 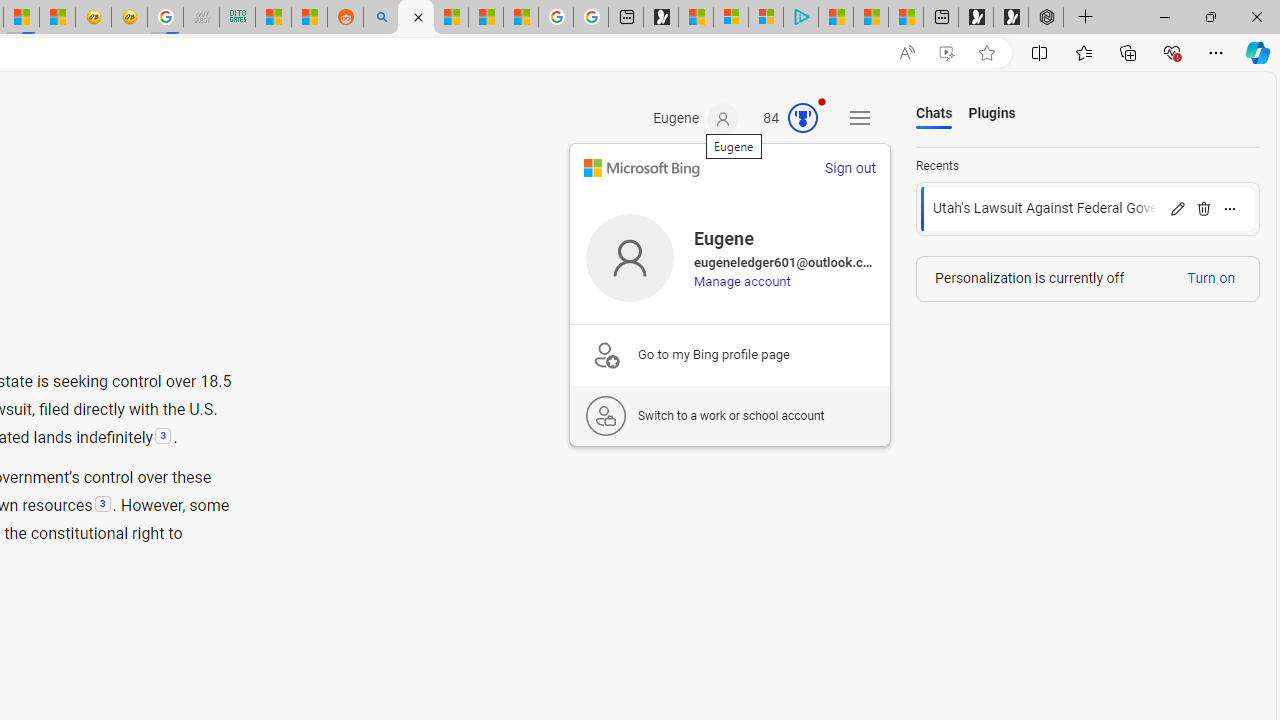 I want to click on microsoft logo, so click(x=642, y=168).